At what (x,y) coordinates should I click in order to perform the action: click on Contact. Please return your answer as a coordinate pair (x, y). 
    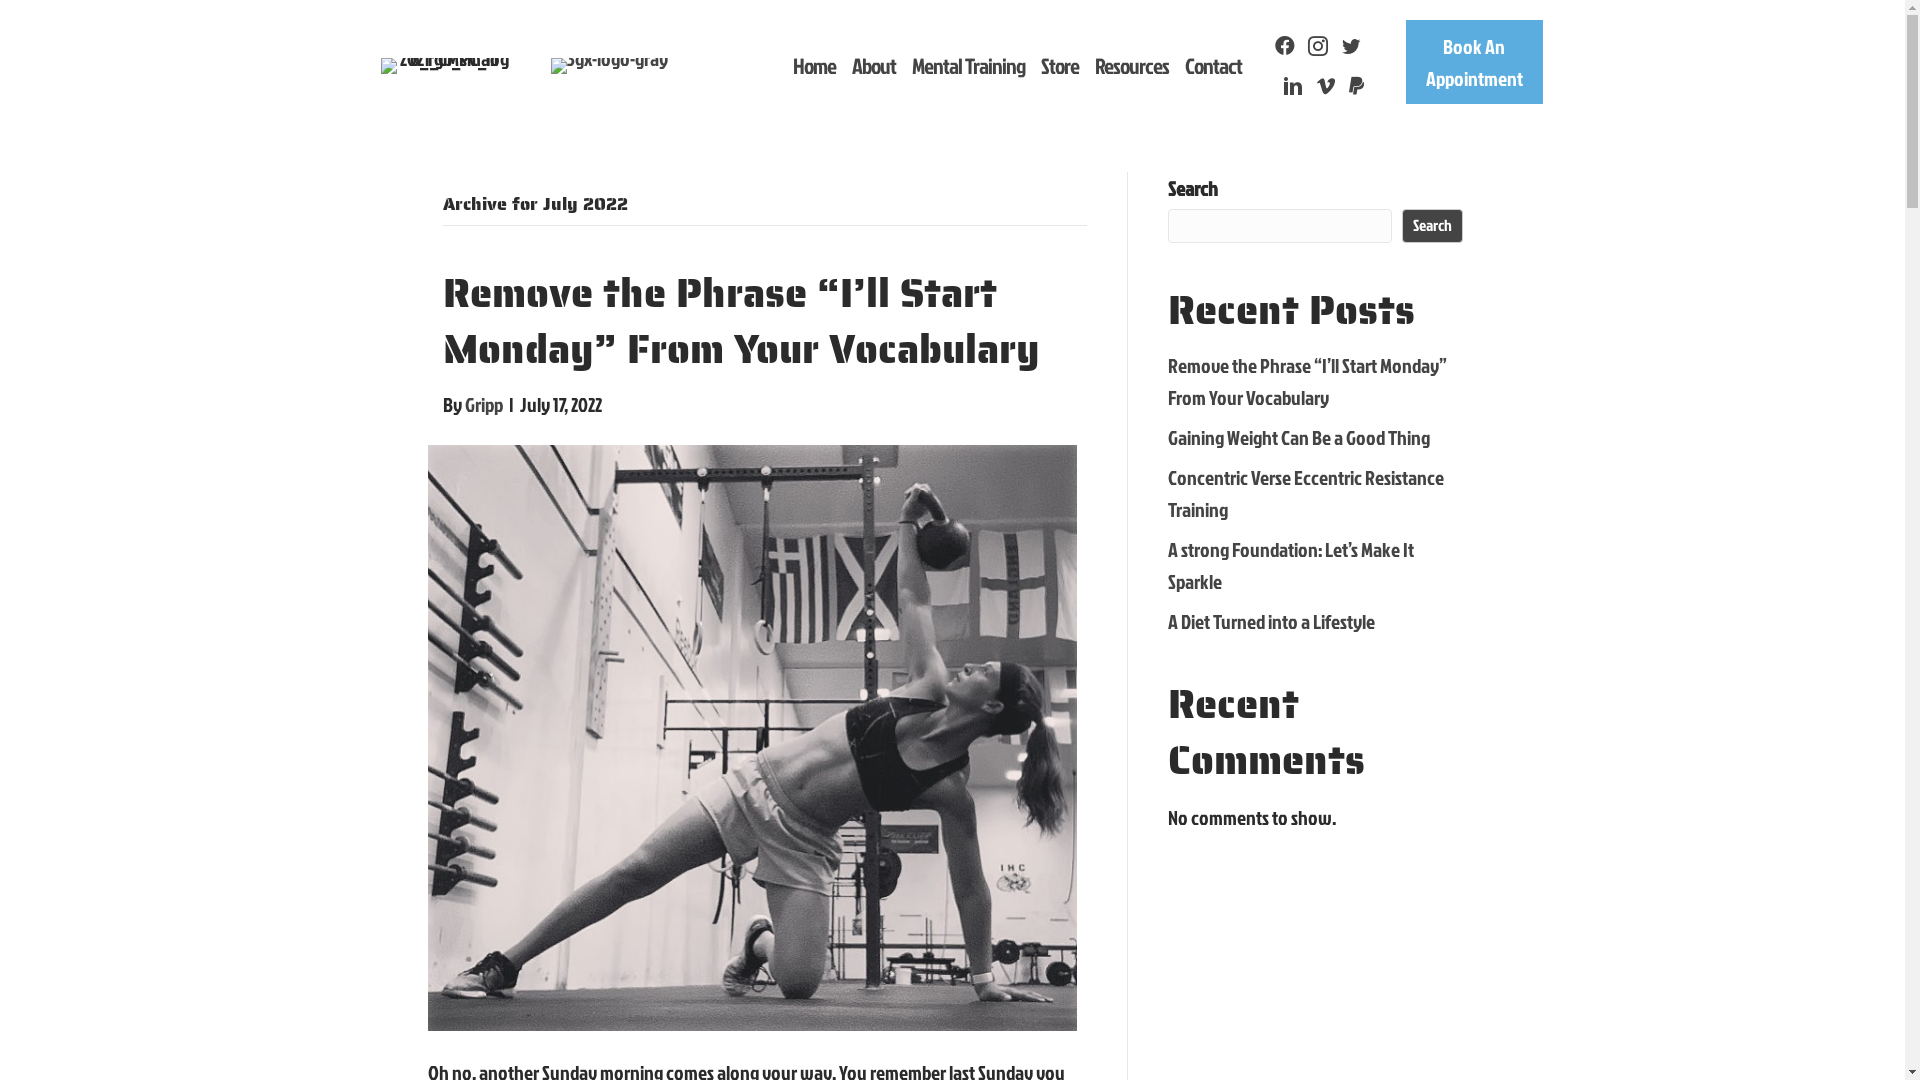
    Looking at the image, I should click on (1214, 66).